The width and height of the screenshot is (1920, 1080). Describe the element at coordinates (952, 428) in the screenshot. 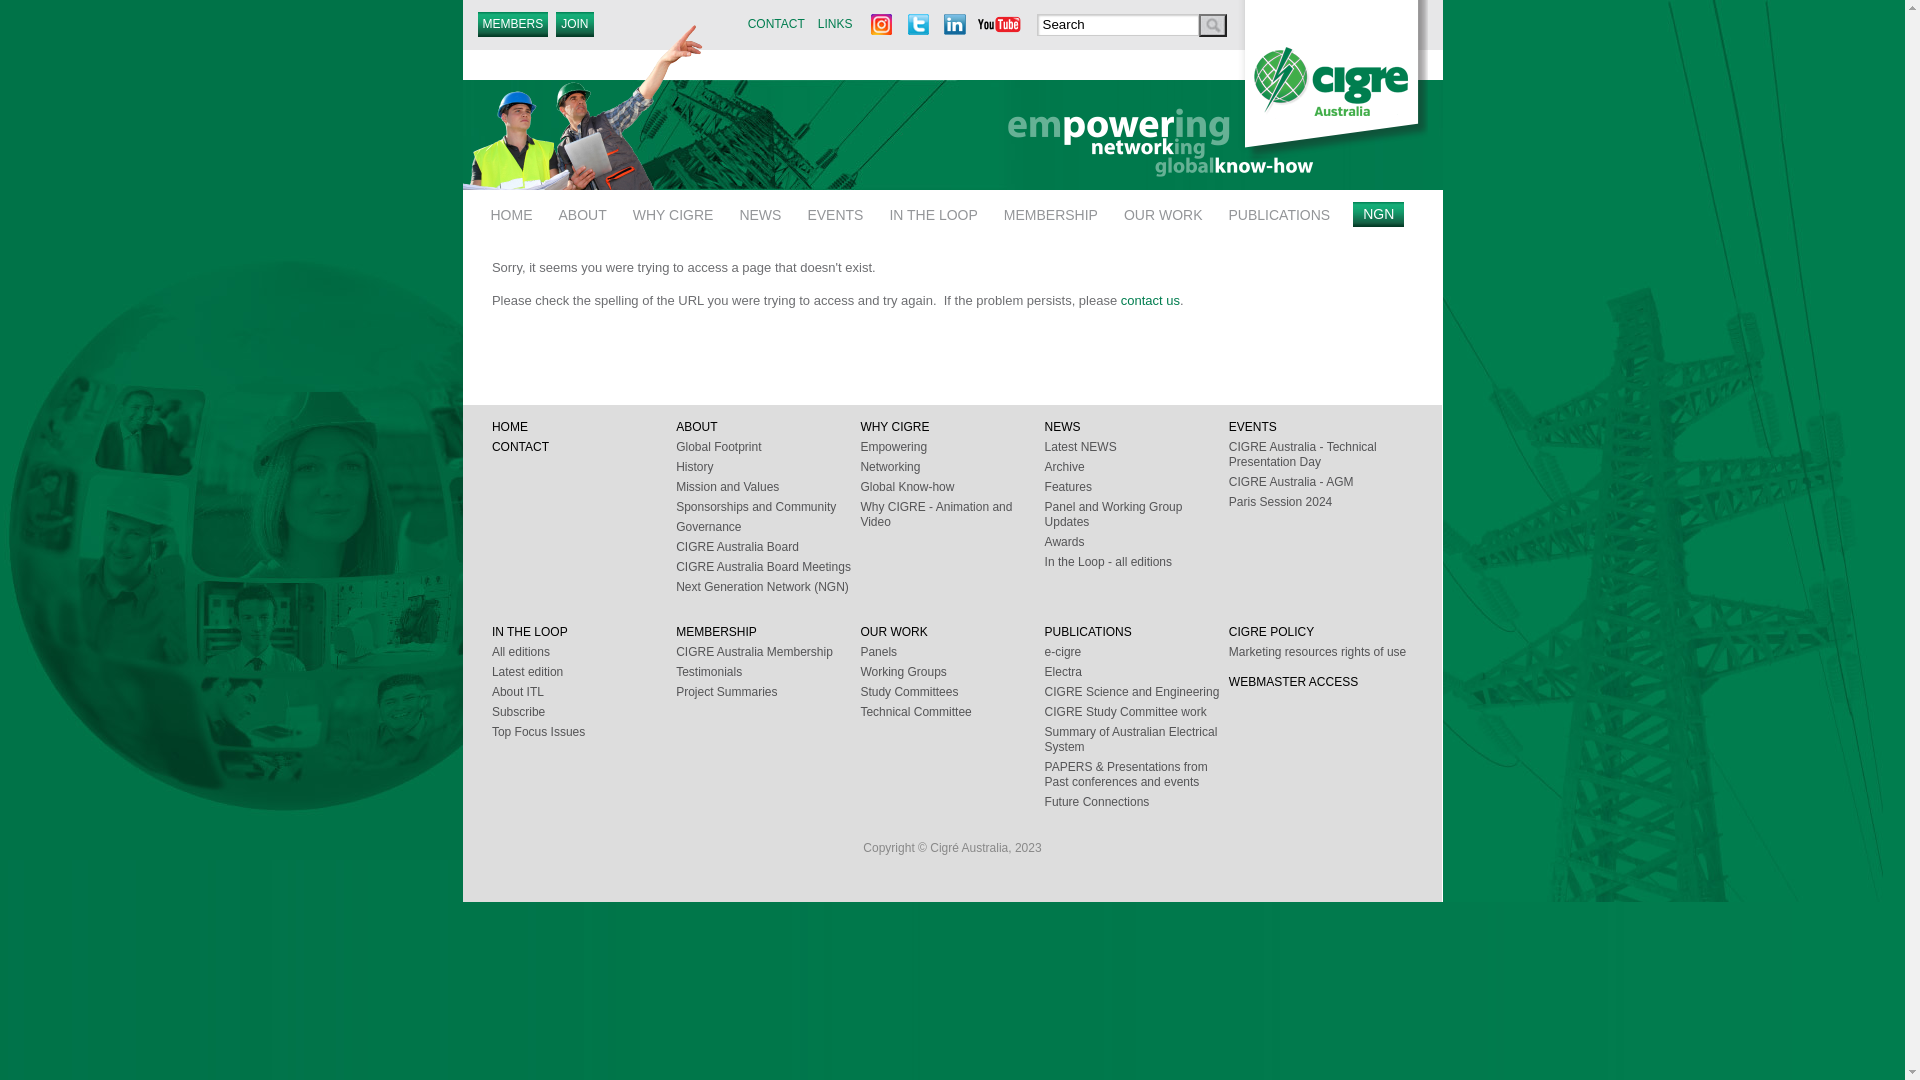

I see `WHY CIGRE` at that location.